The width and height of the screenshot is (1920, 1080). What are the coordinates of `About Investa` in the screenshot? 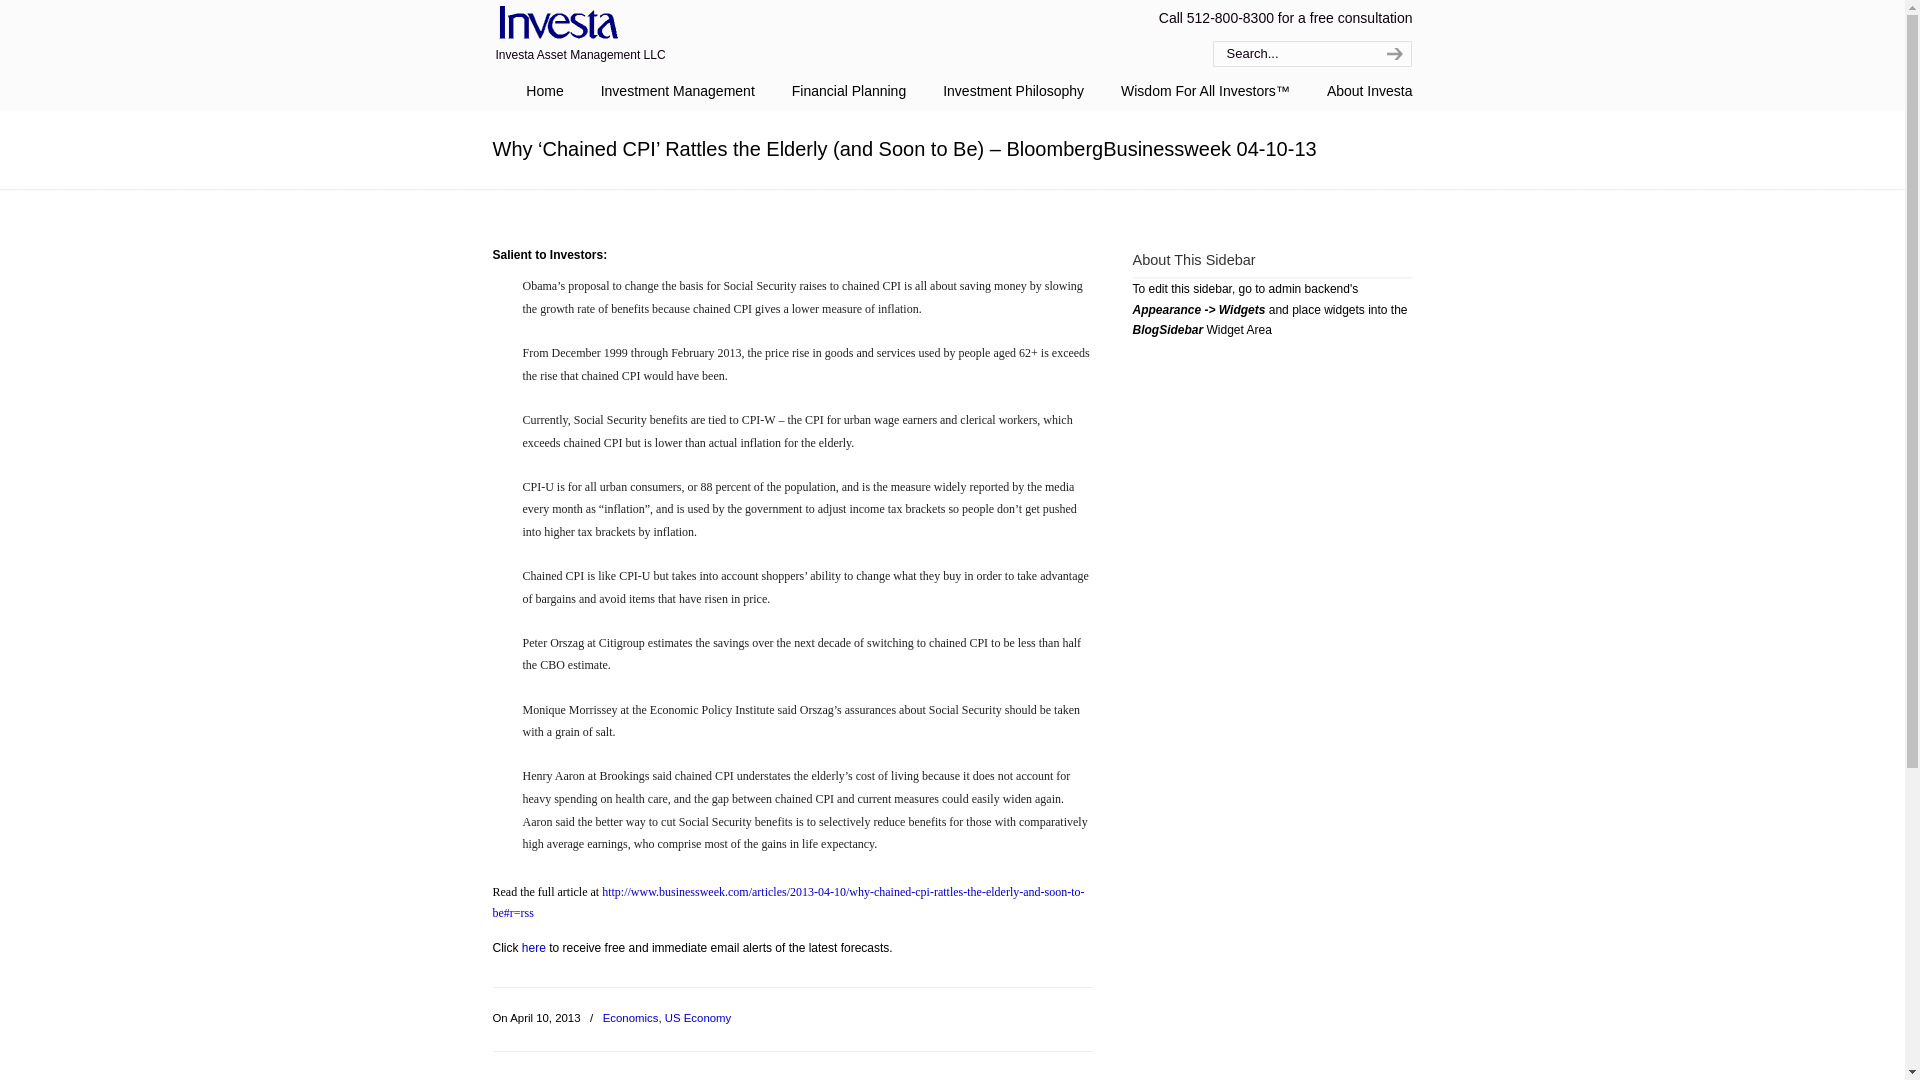 It's located at (1370, 91).